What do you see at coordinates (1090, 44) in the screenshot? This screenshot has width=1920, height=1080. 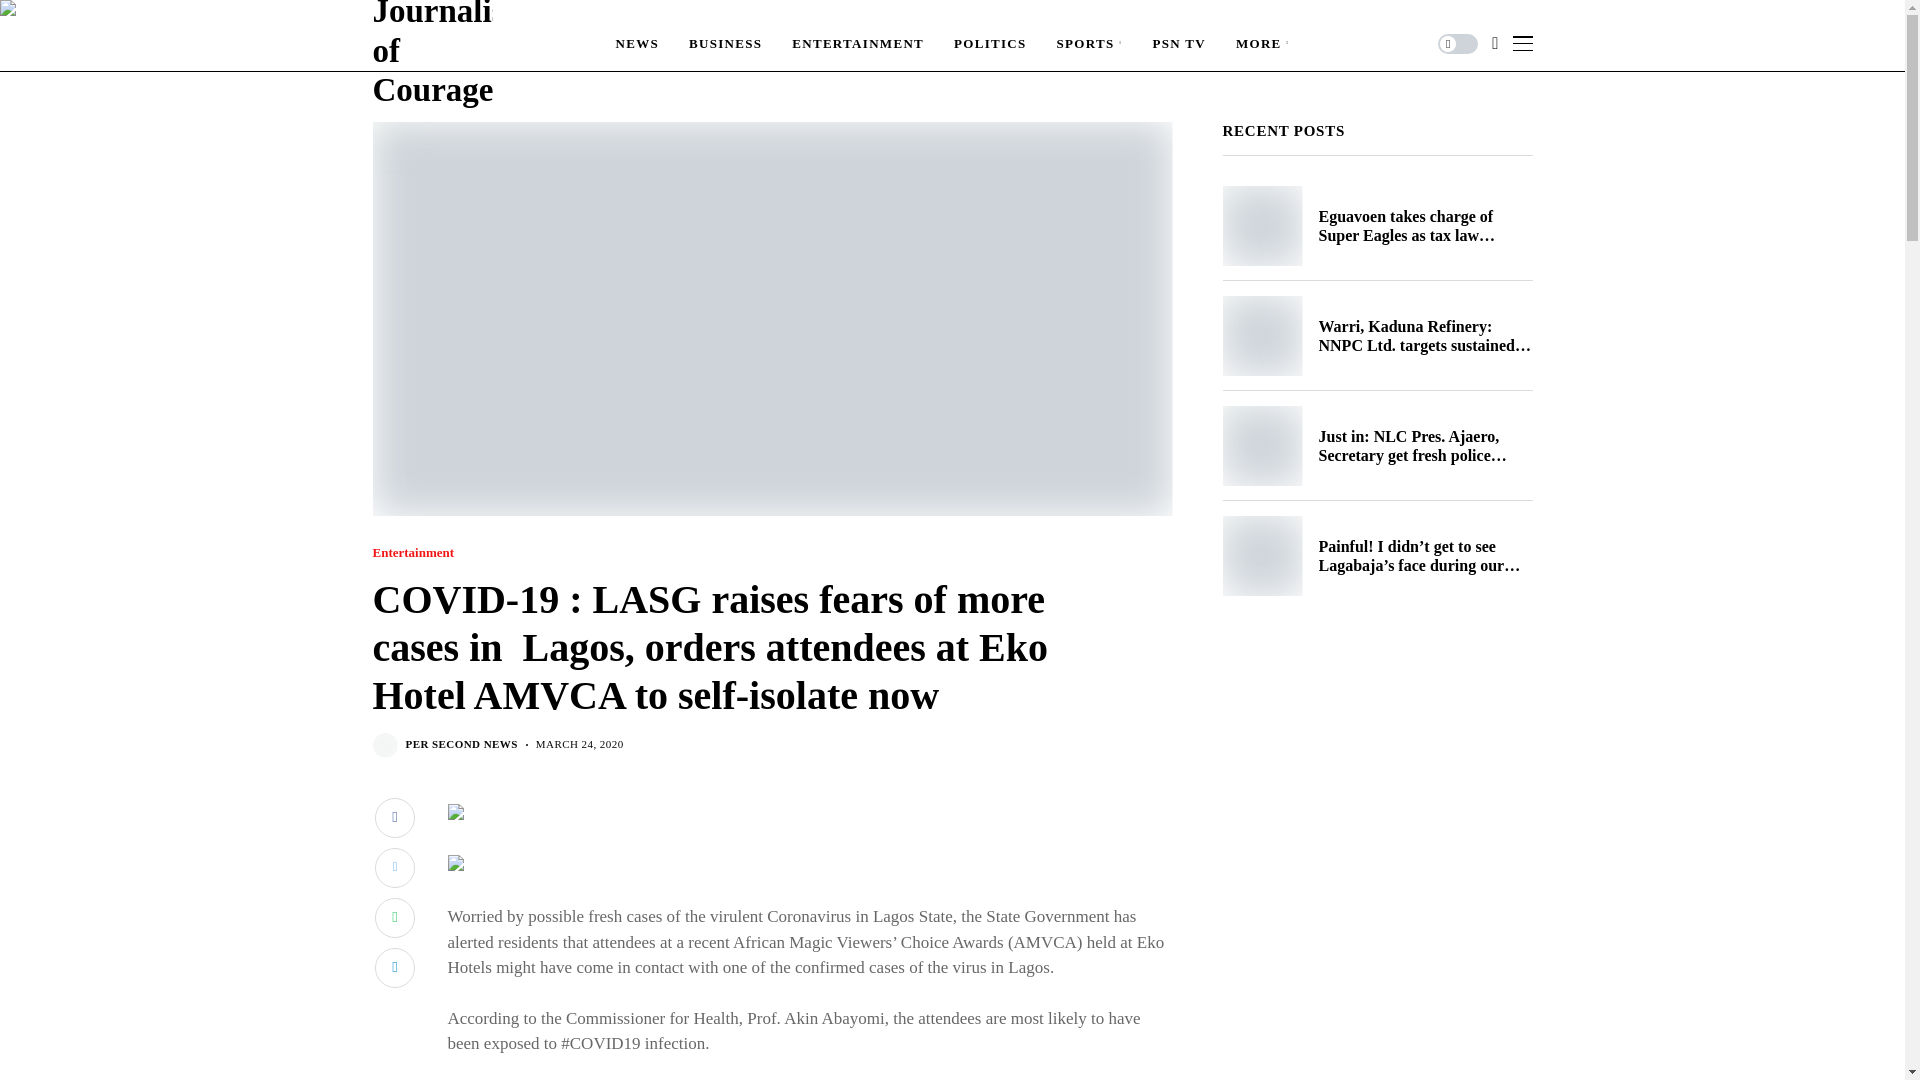 I see `SPORTS` at bounding box center [1090, 44].